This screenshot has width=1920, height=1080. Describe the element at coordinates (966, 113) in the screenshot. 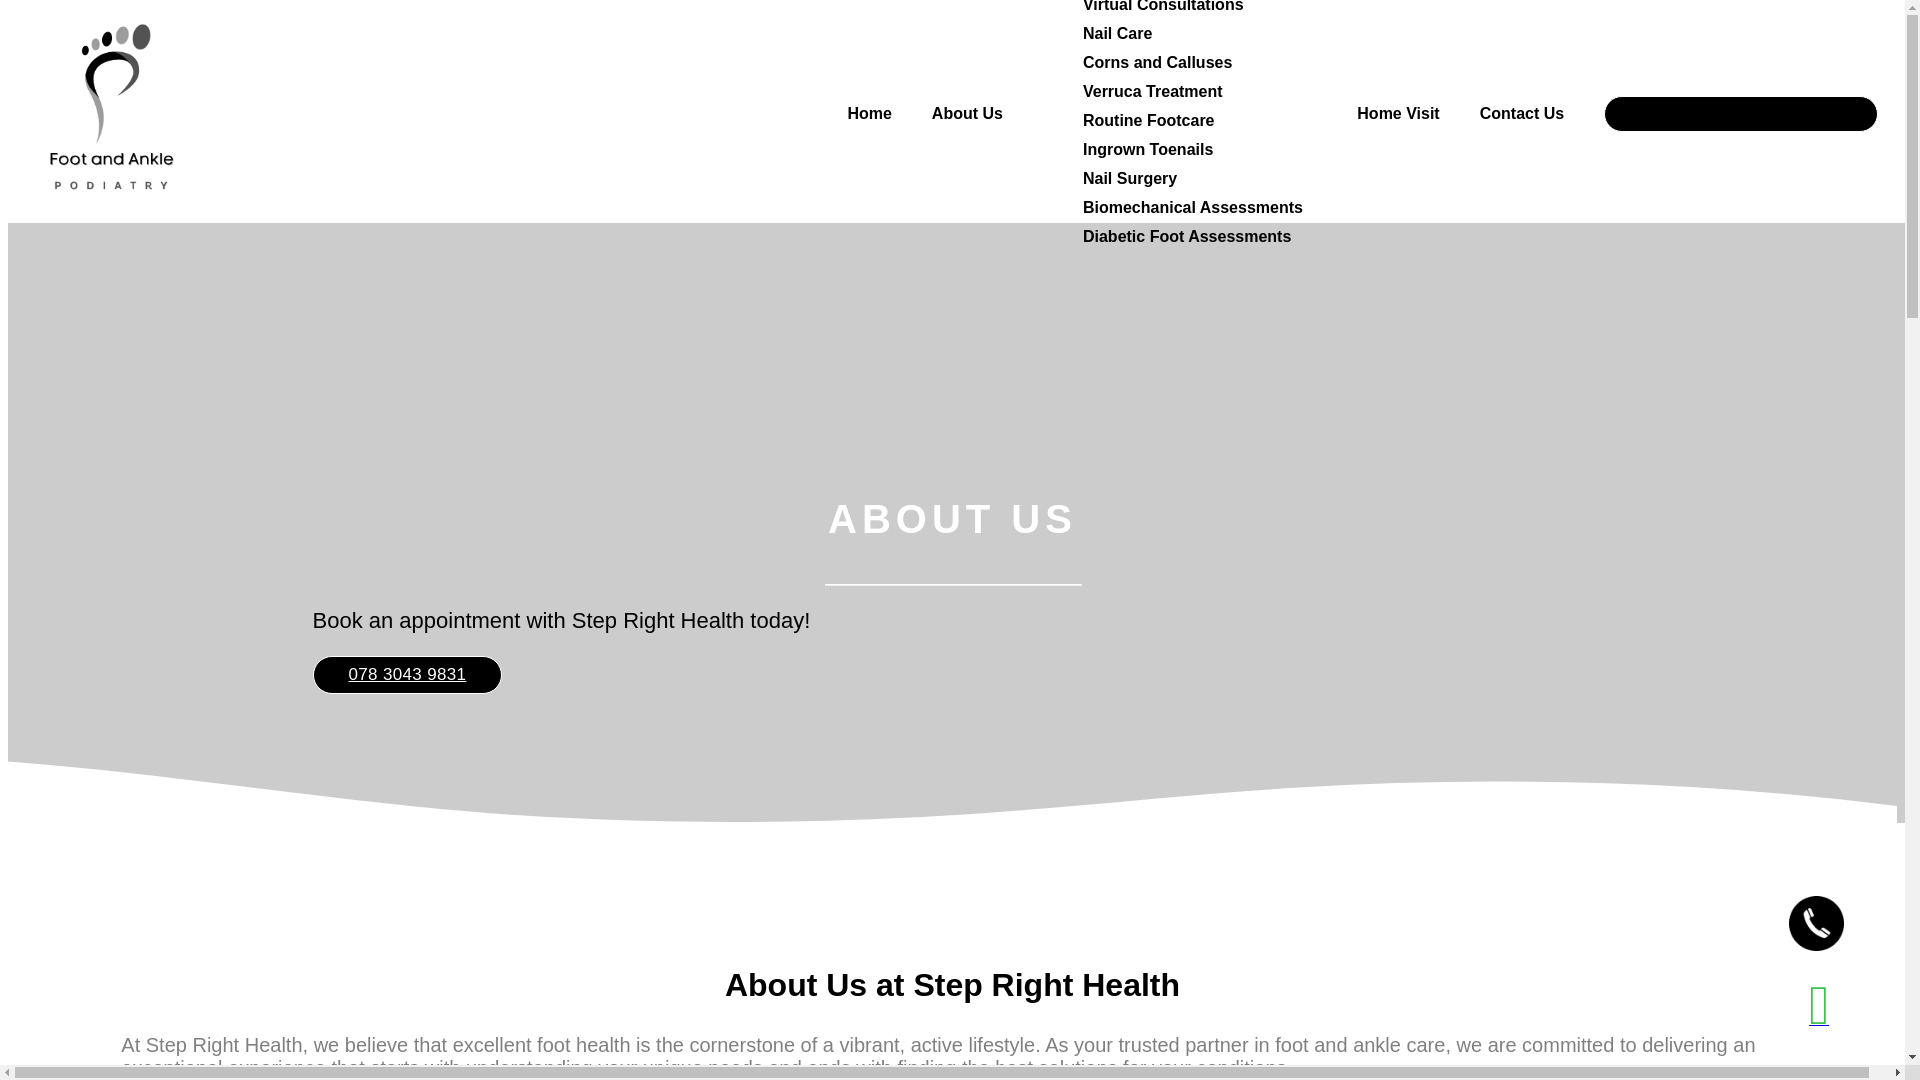

I see `About Us` at that location.